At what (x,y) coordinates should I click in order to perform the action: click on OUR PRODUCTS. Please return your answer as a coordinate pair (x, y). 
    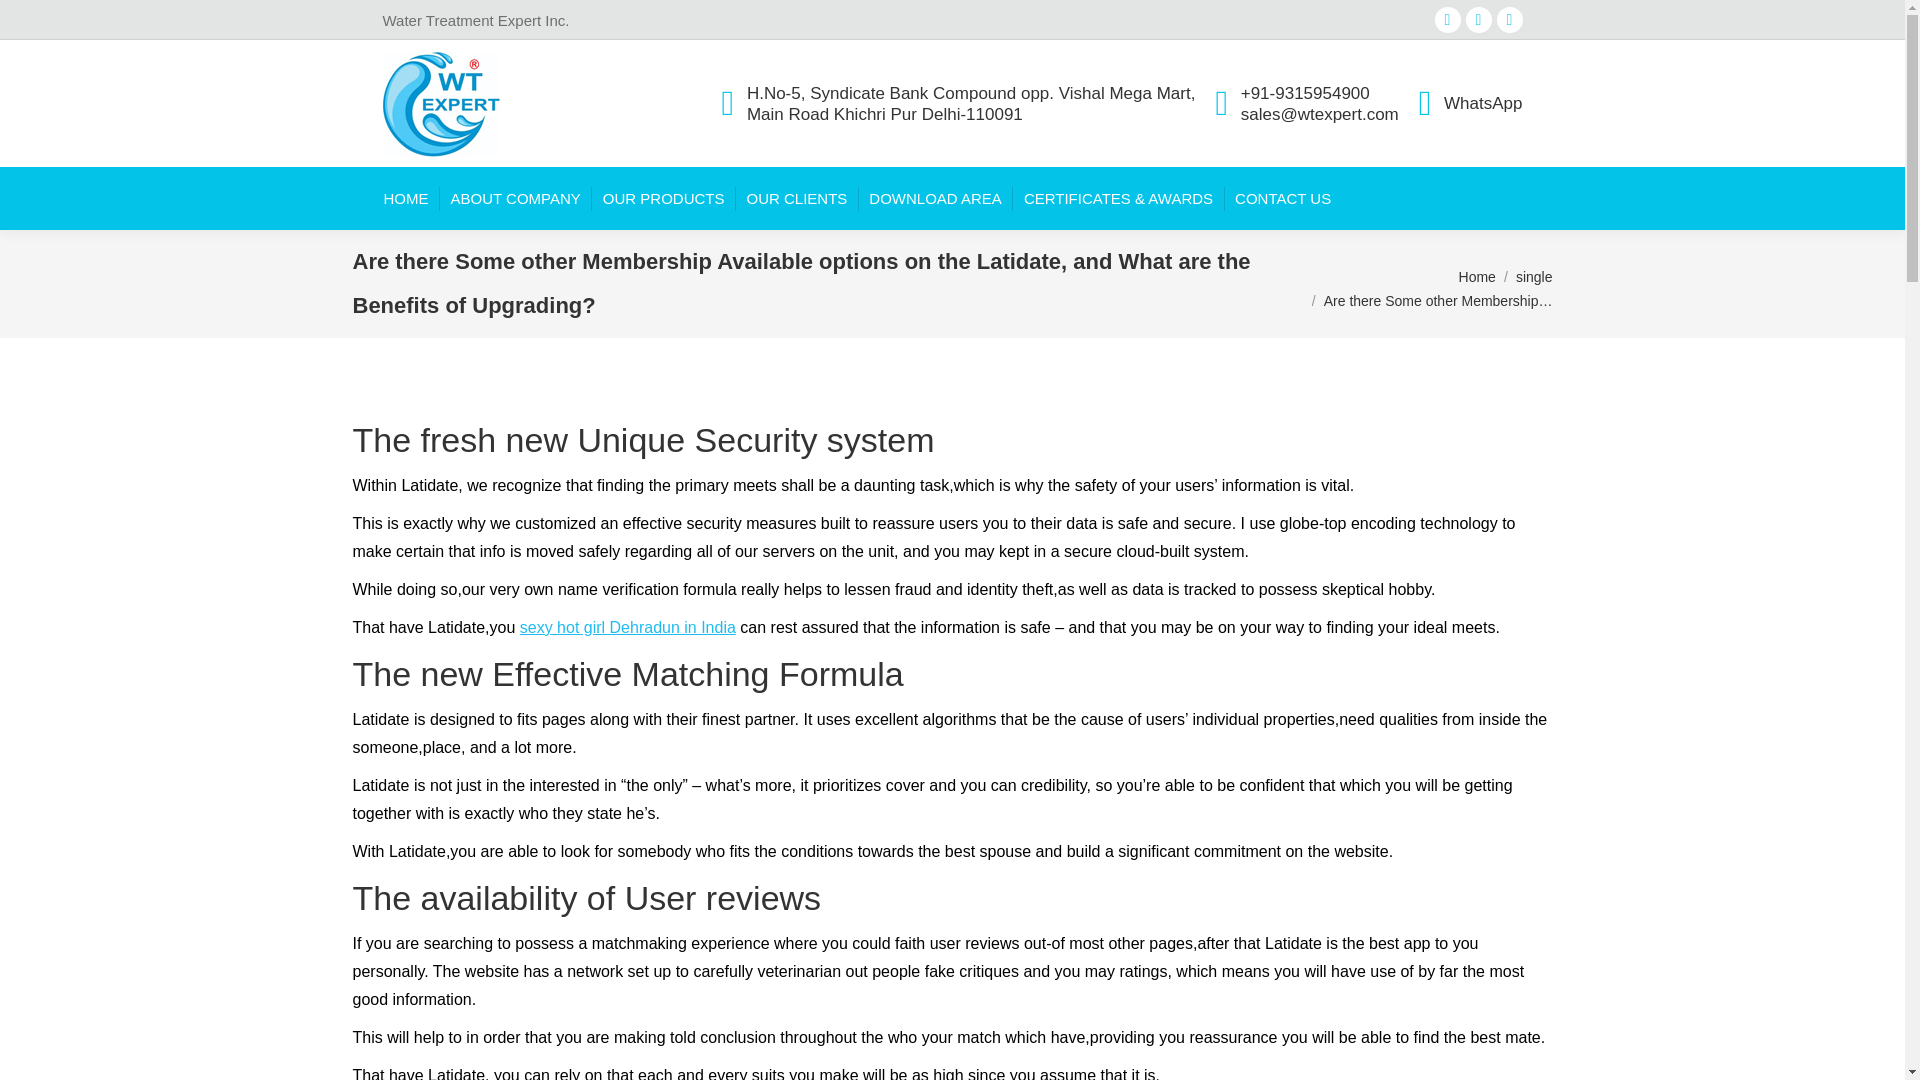
    Looking at the image, I should click on (664, 198).